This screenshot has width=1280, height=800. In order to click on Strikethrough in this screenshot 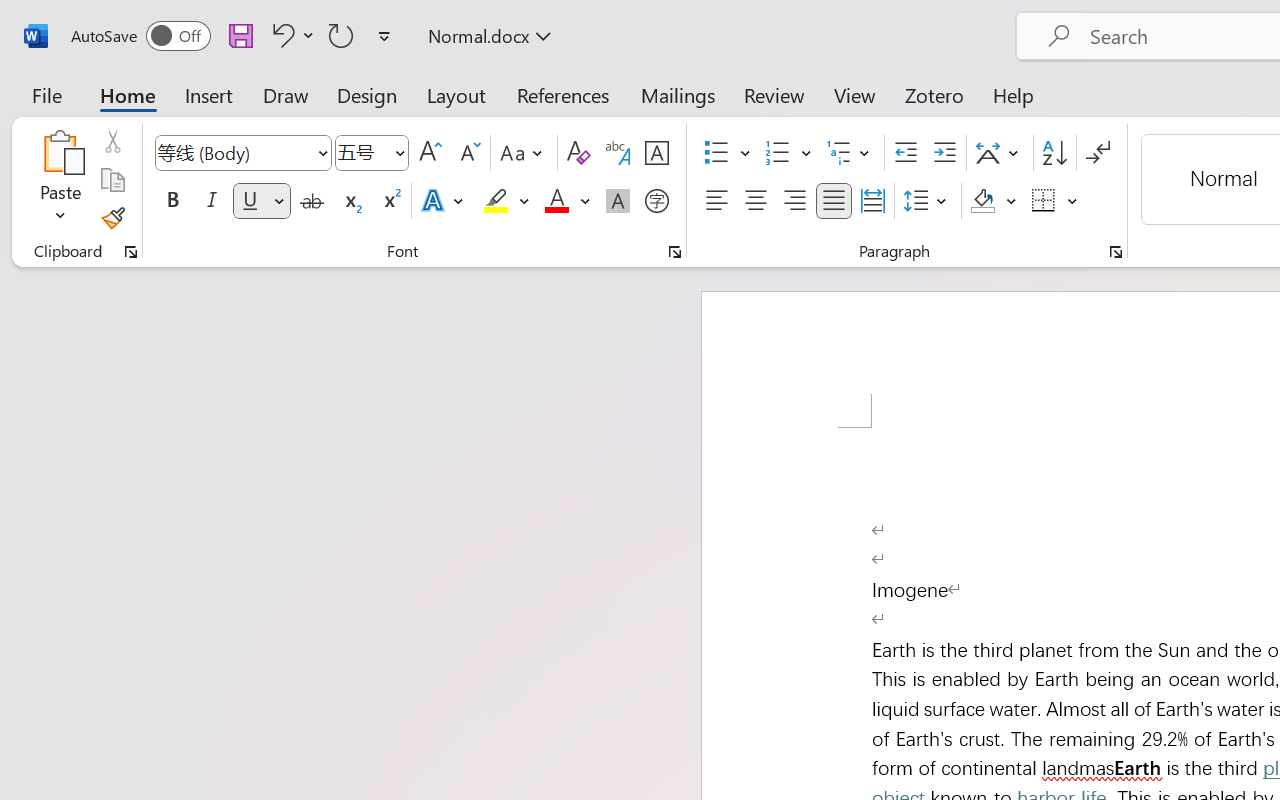, I will do `click(312, 201)`.